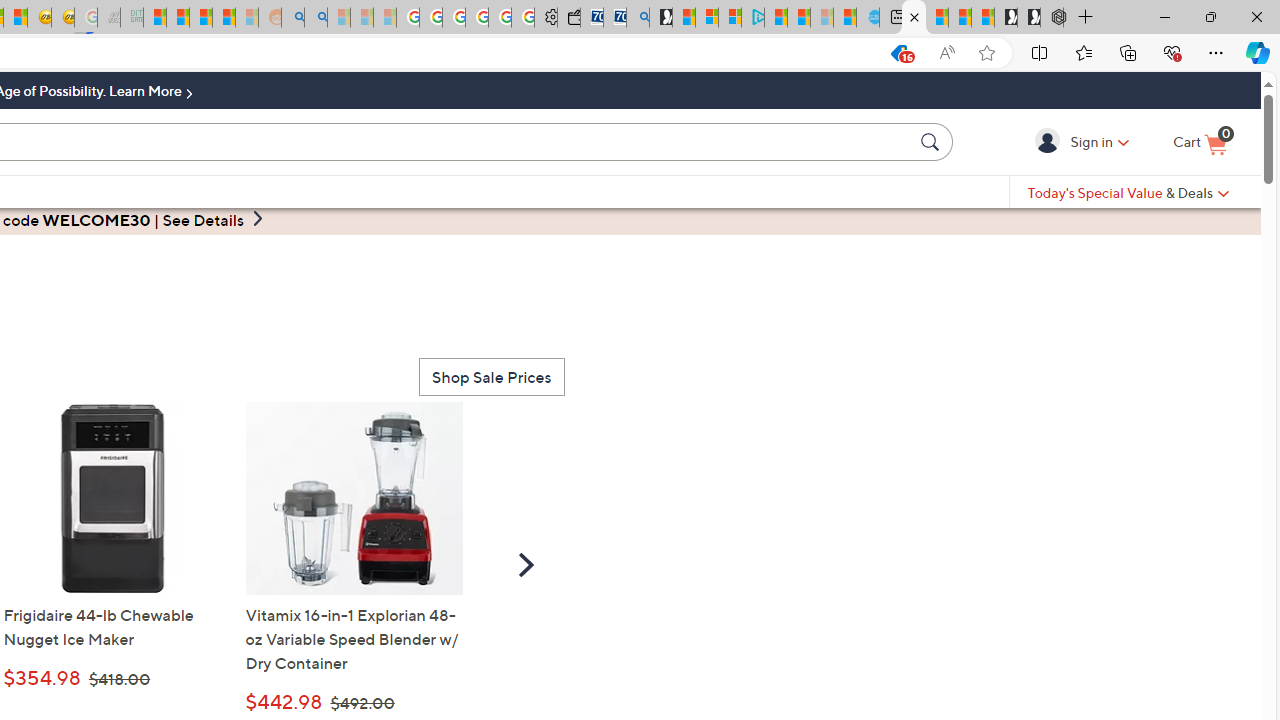 The width and height of the screenshot is (1280, 720). What do you see at coordinates (898, 53) in the screenshot?
I see `This site has coupons! Shopping in Microsoft Edge, 16` at bounding box center [898, 53].